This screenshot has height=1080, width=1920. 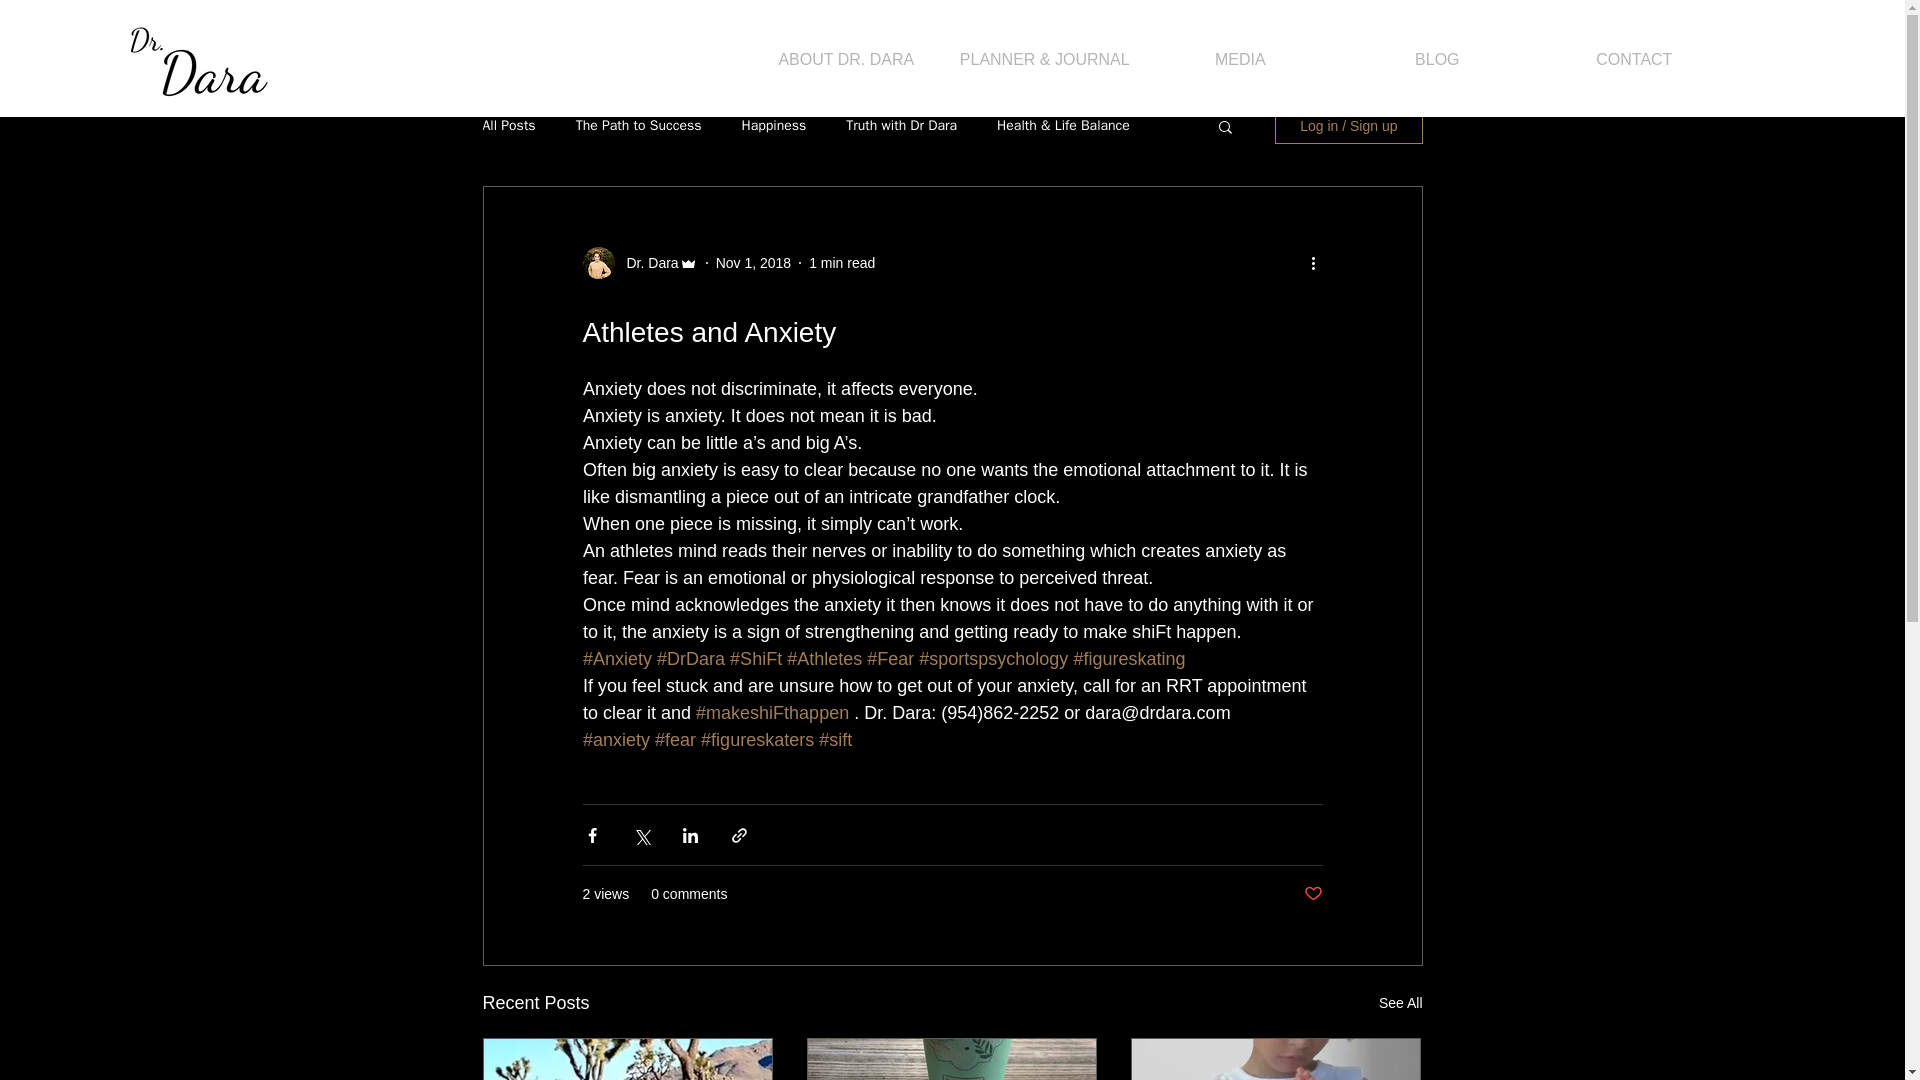 What do you see at coordinates (1312, 894) in the screenshot?
I see `Post not marked as liked` at bounding box center [1312, 894].